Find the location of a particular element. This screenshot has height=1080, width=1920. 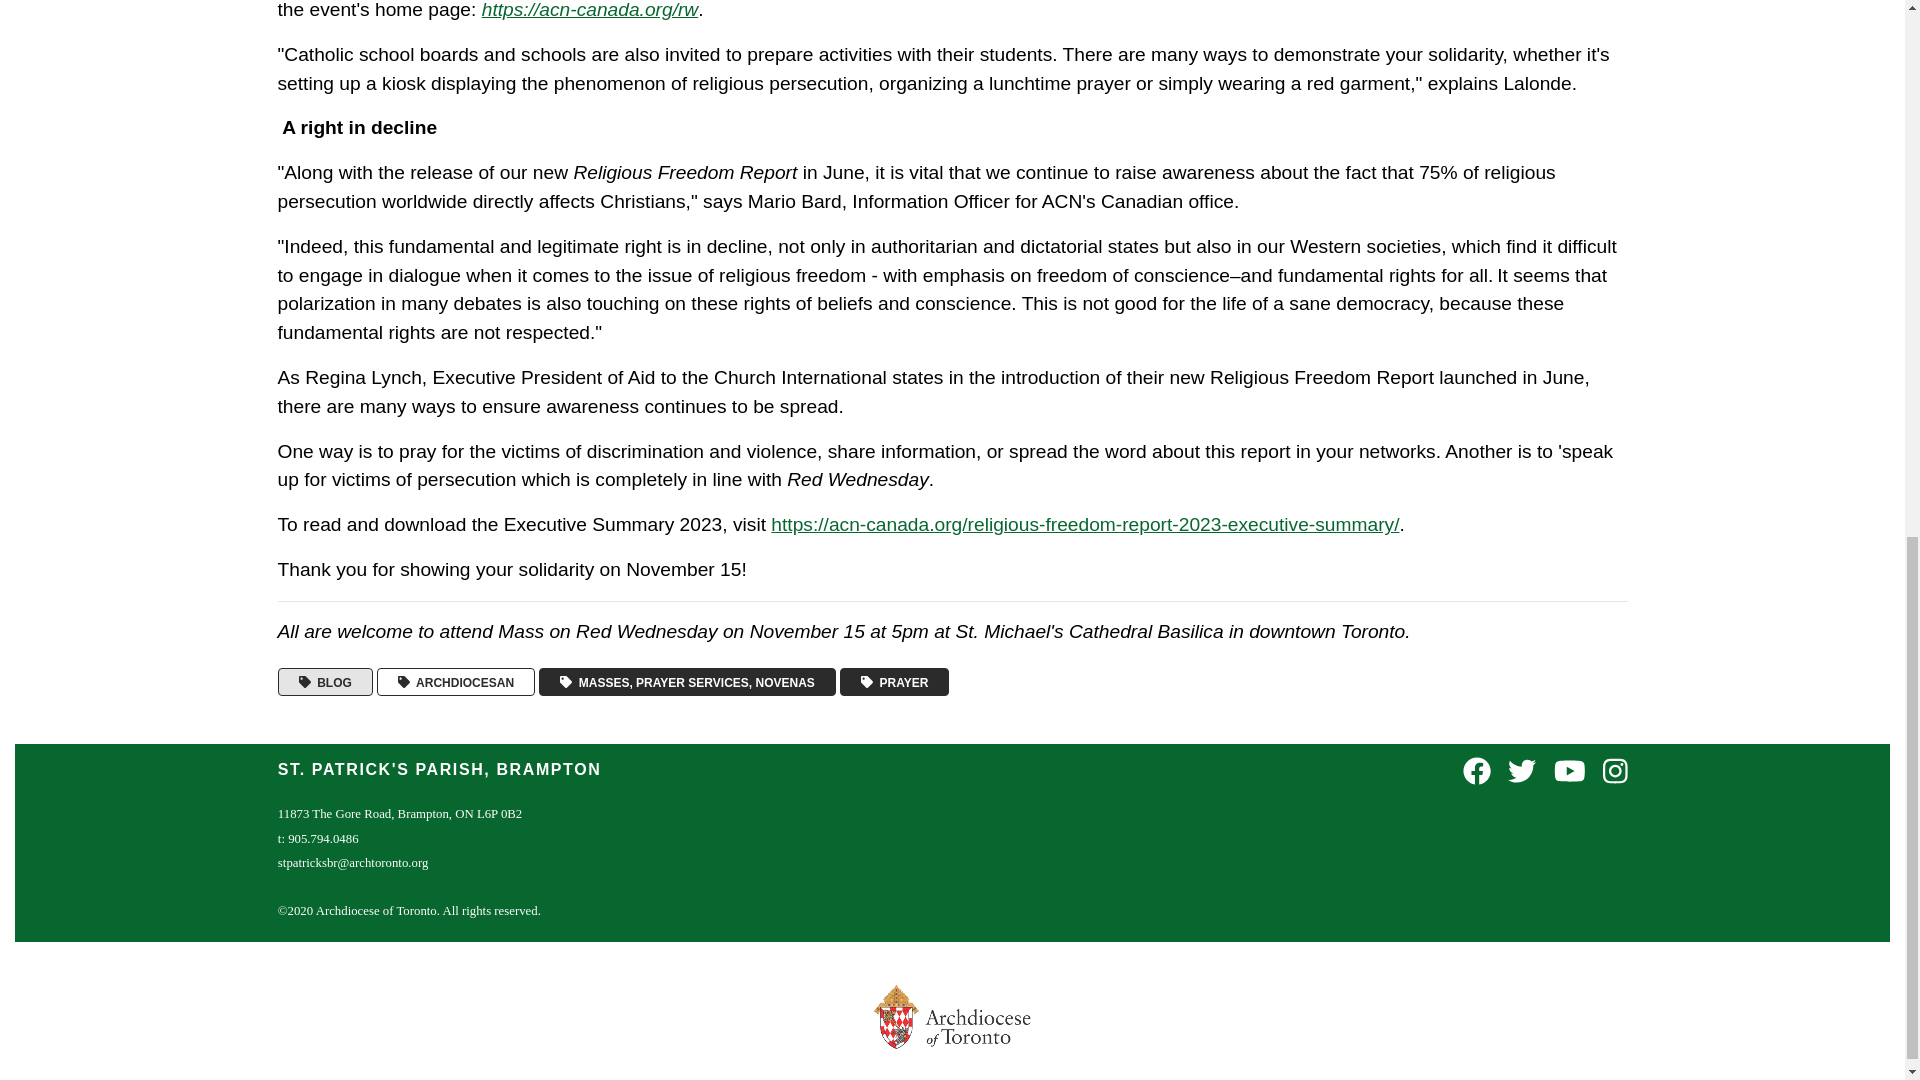

Contact us by phone is located at coordinates (318, 838).